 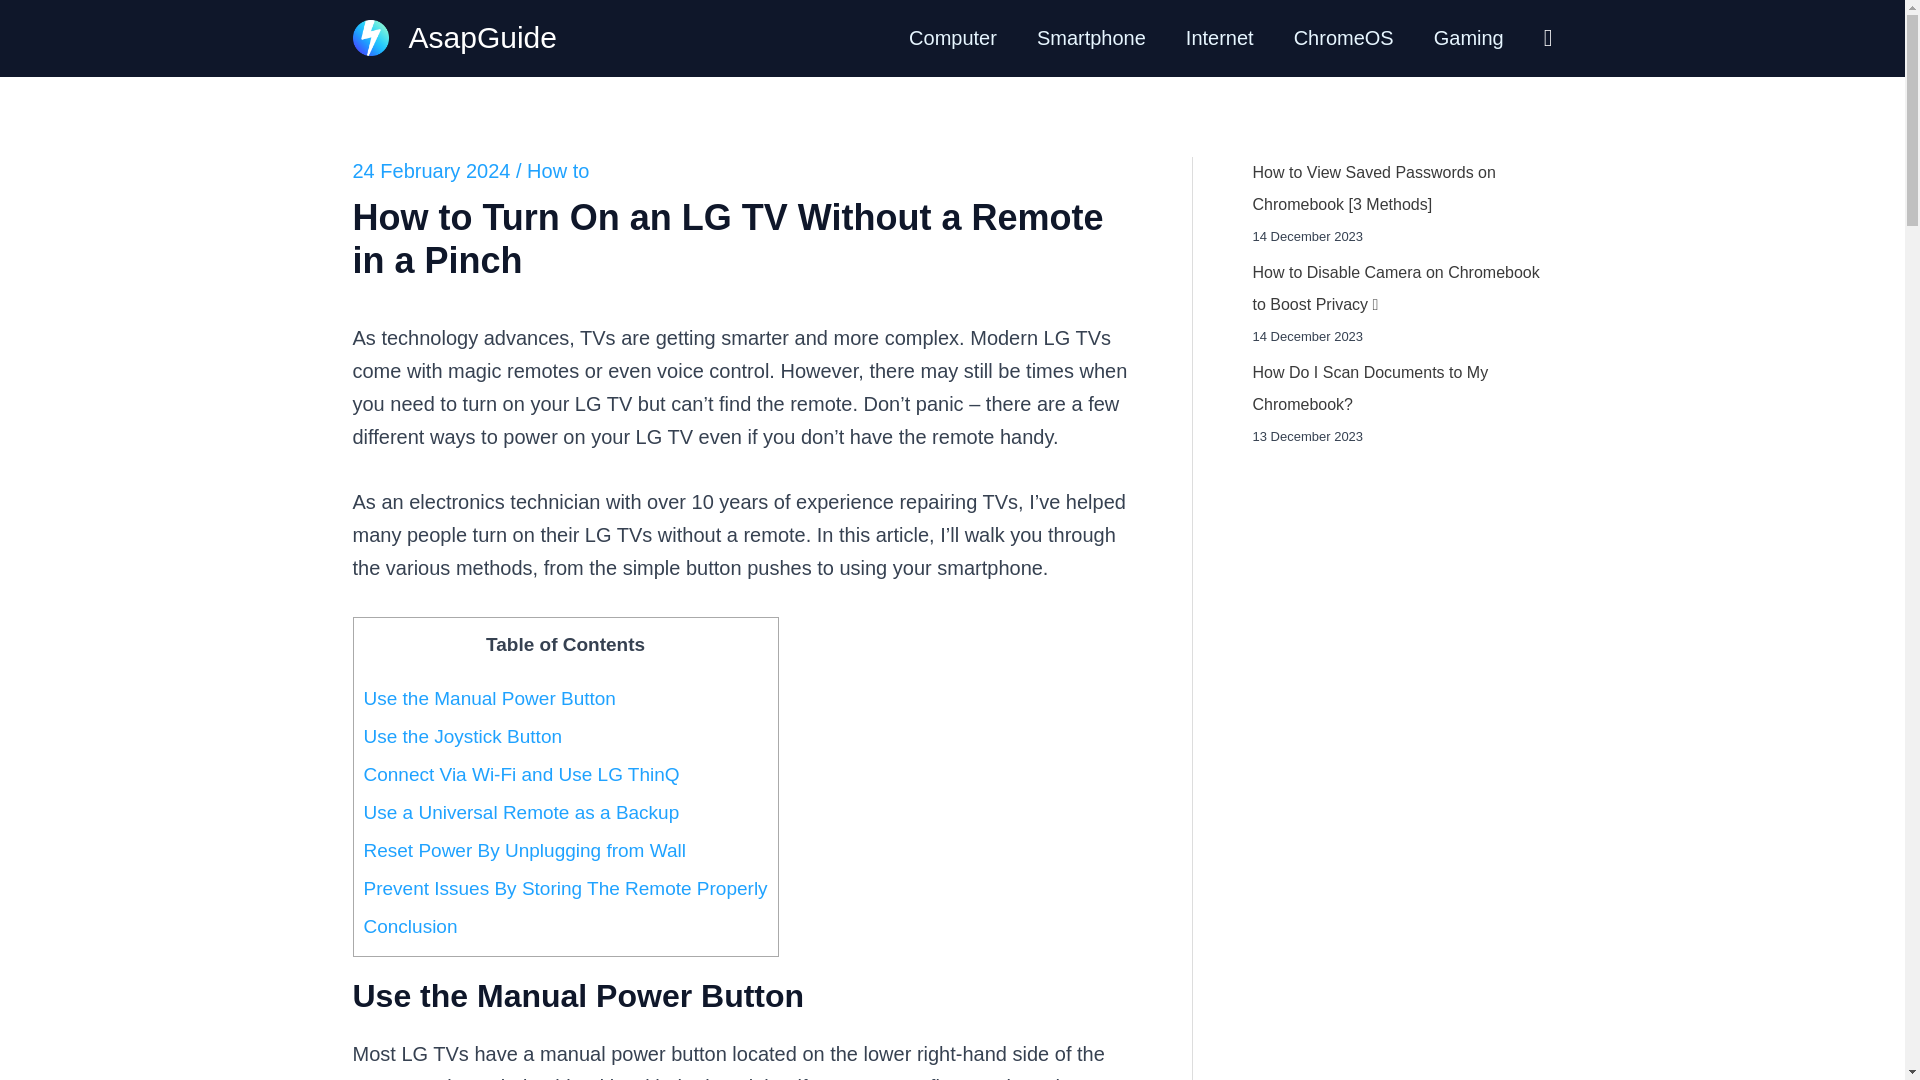 I want to click on Reset Power By Unplugging from Wall, so click(x=524, y=850).